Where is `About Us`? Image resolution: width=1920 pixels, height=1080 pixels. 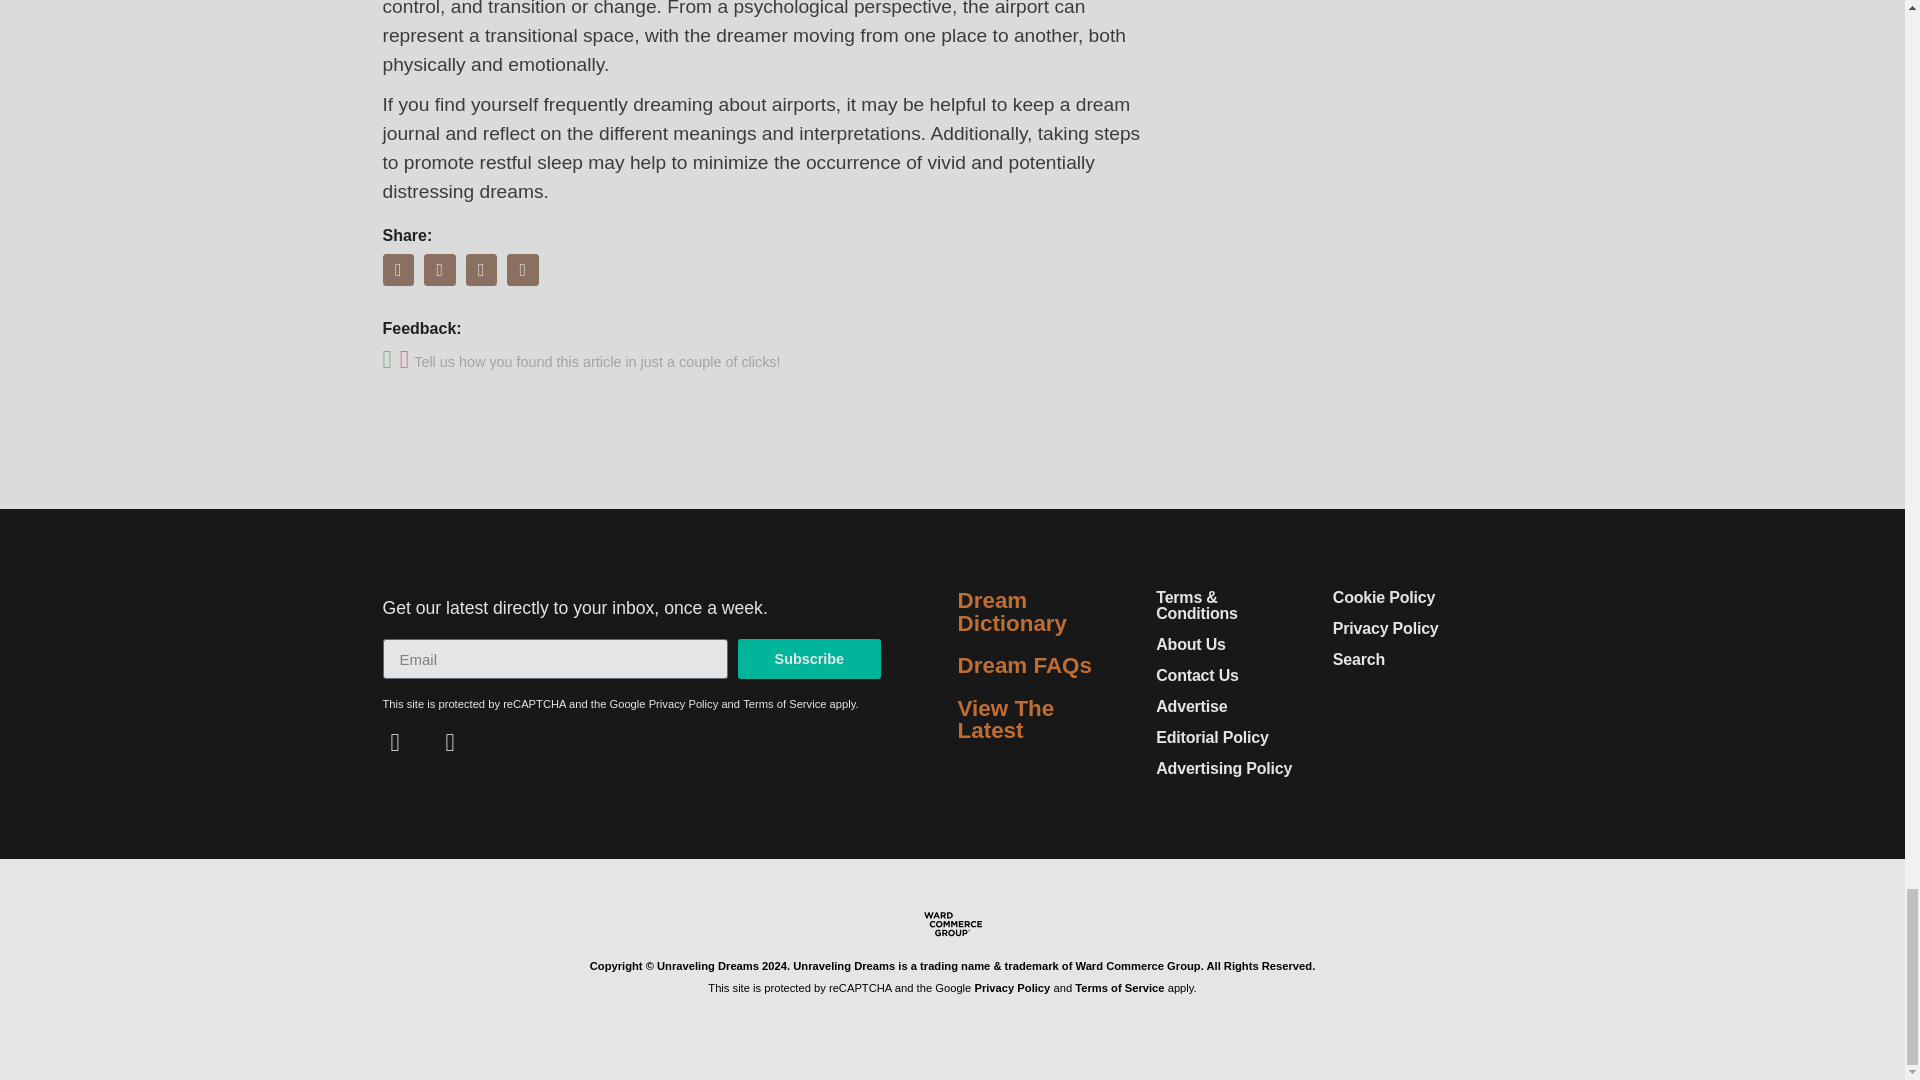 About Us is located at coordinates (1190, 644).